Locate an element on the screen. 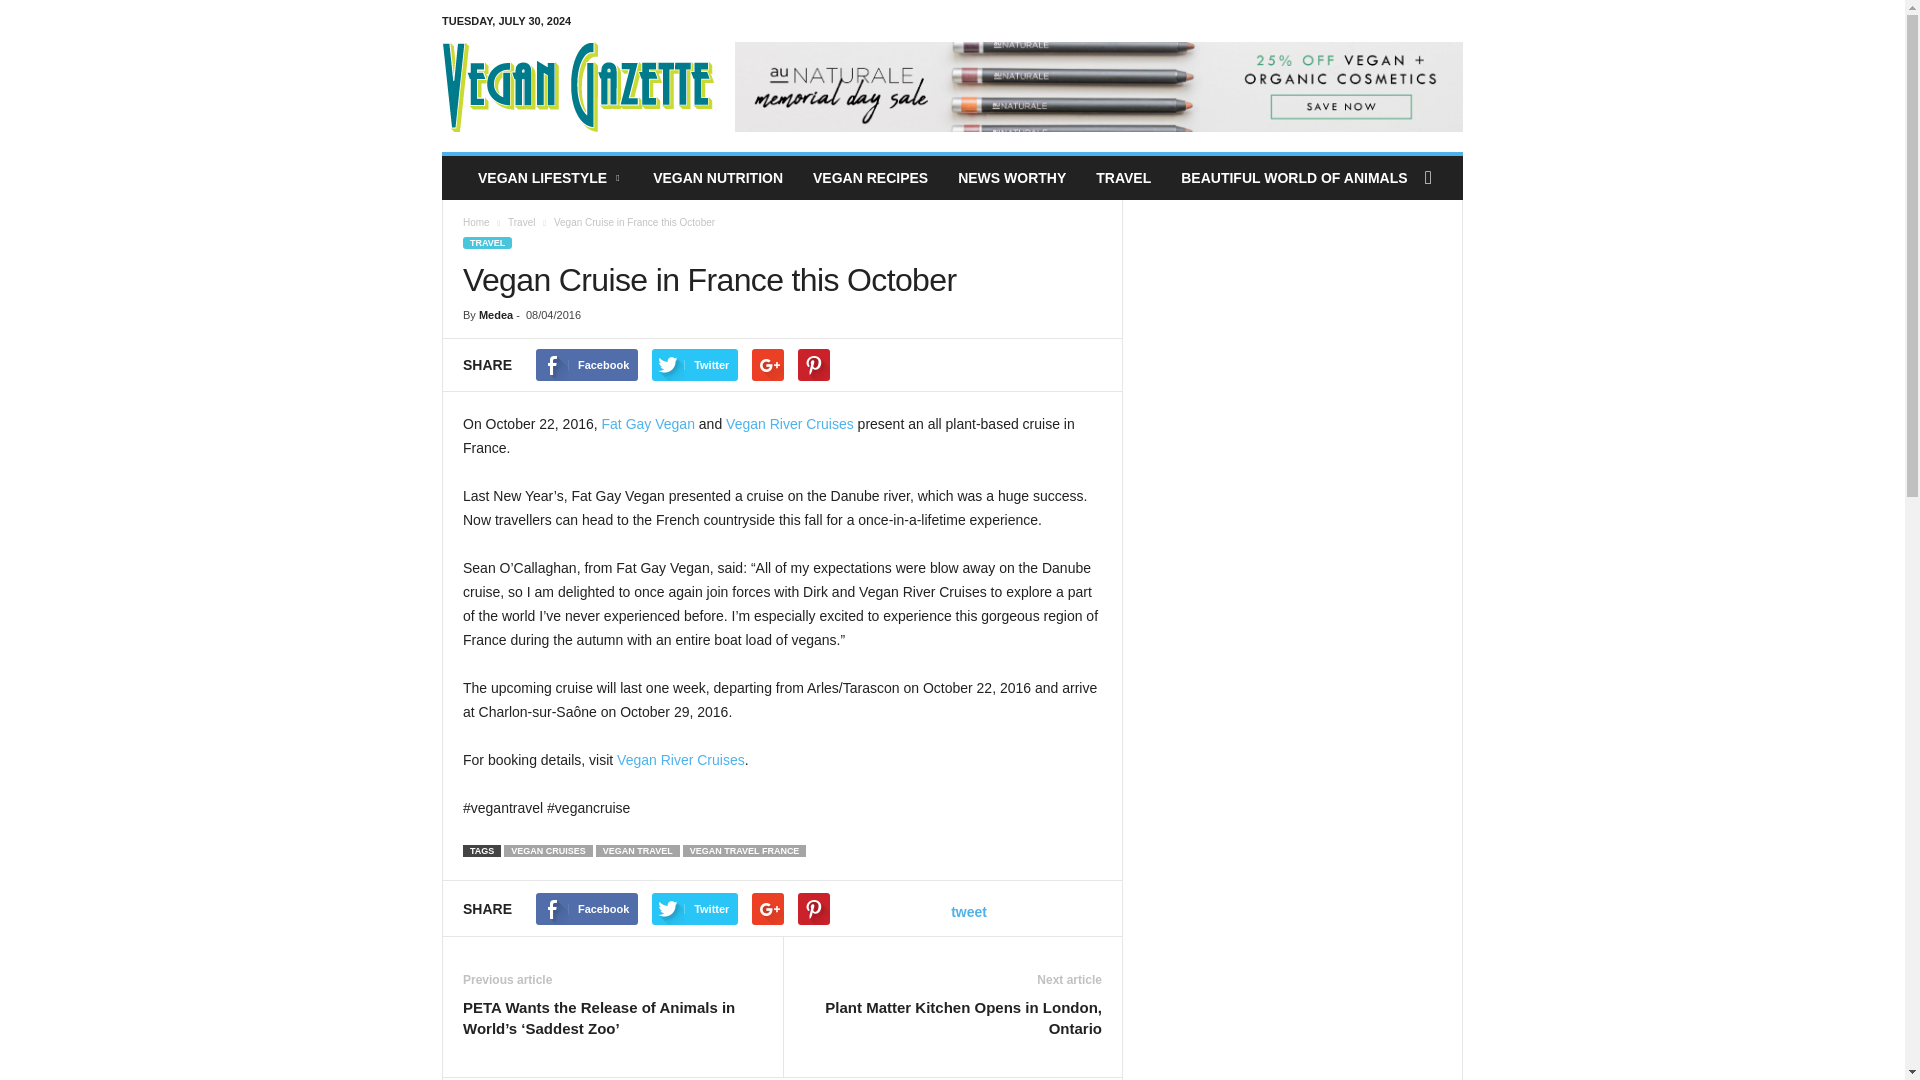 The width and height of the screenshot is (1920, 1080). Home is located at coordinates (476, 222).